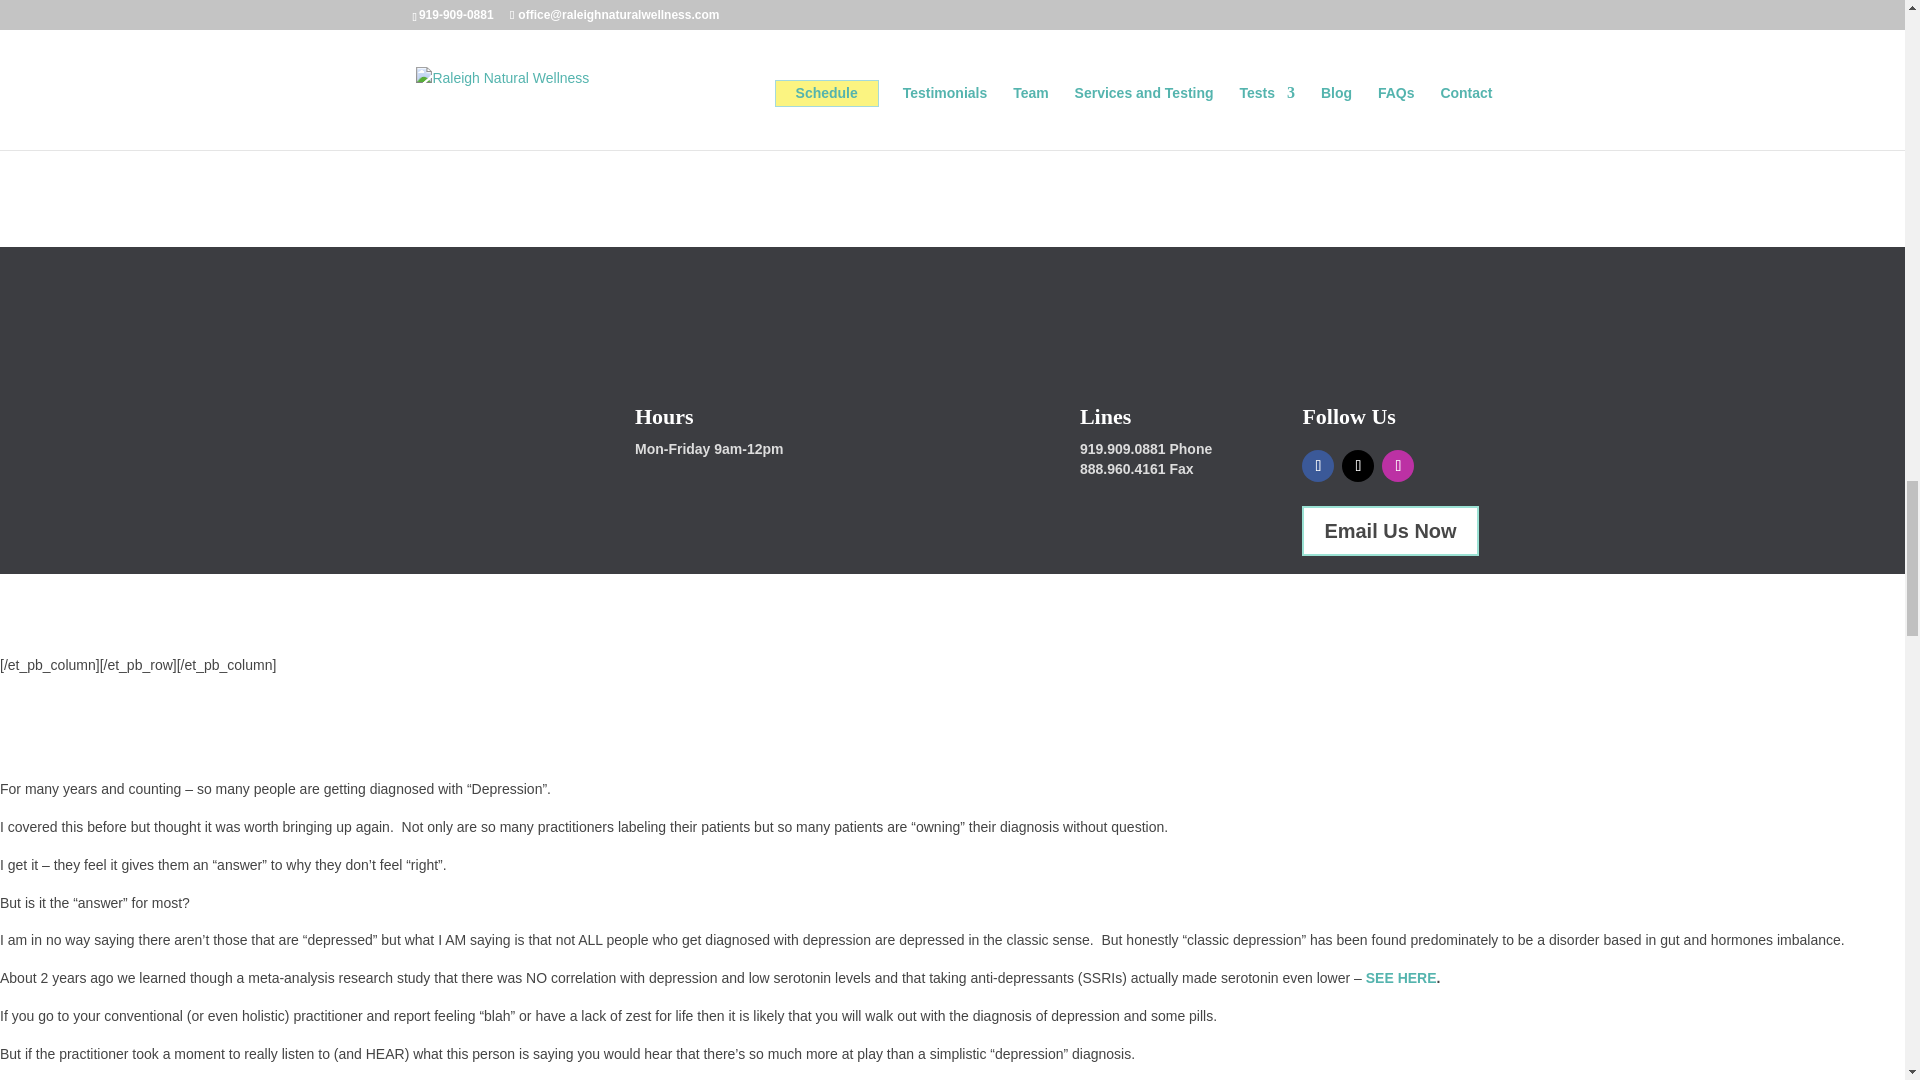 Image resolution: width=1920 pixels, height=1080 pixels. What do you see at coordinates (1318, 466) in the screenshot?
I see `Follow on Facebook` at bounding box center [1318, 466].